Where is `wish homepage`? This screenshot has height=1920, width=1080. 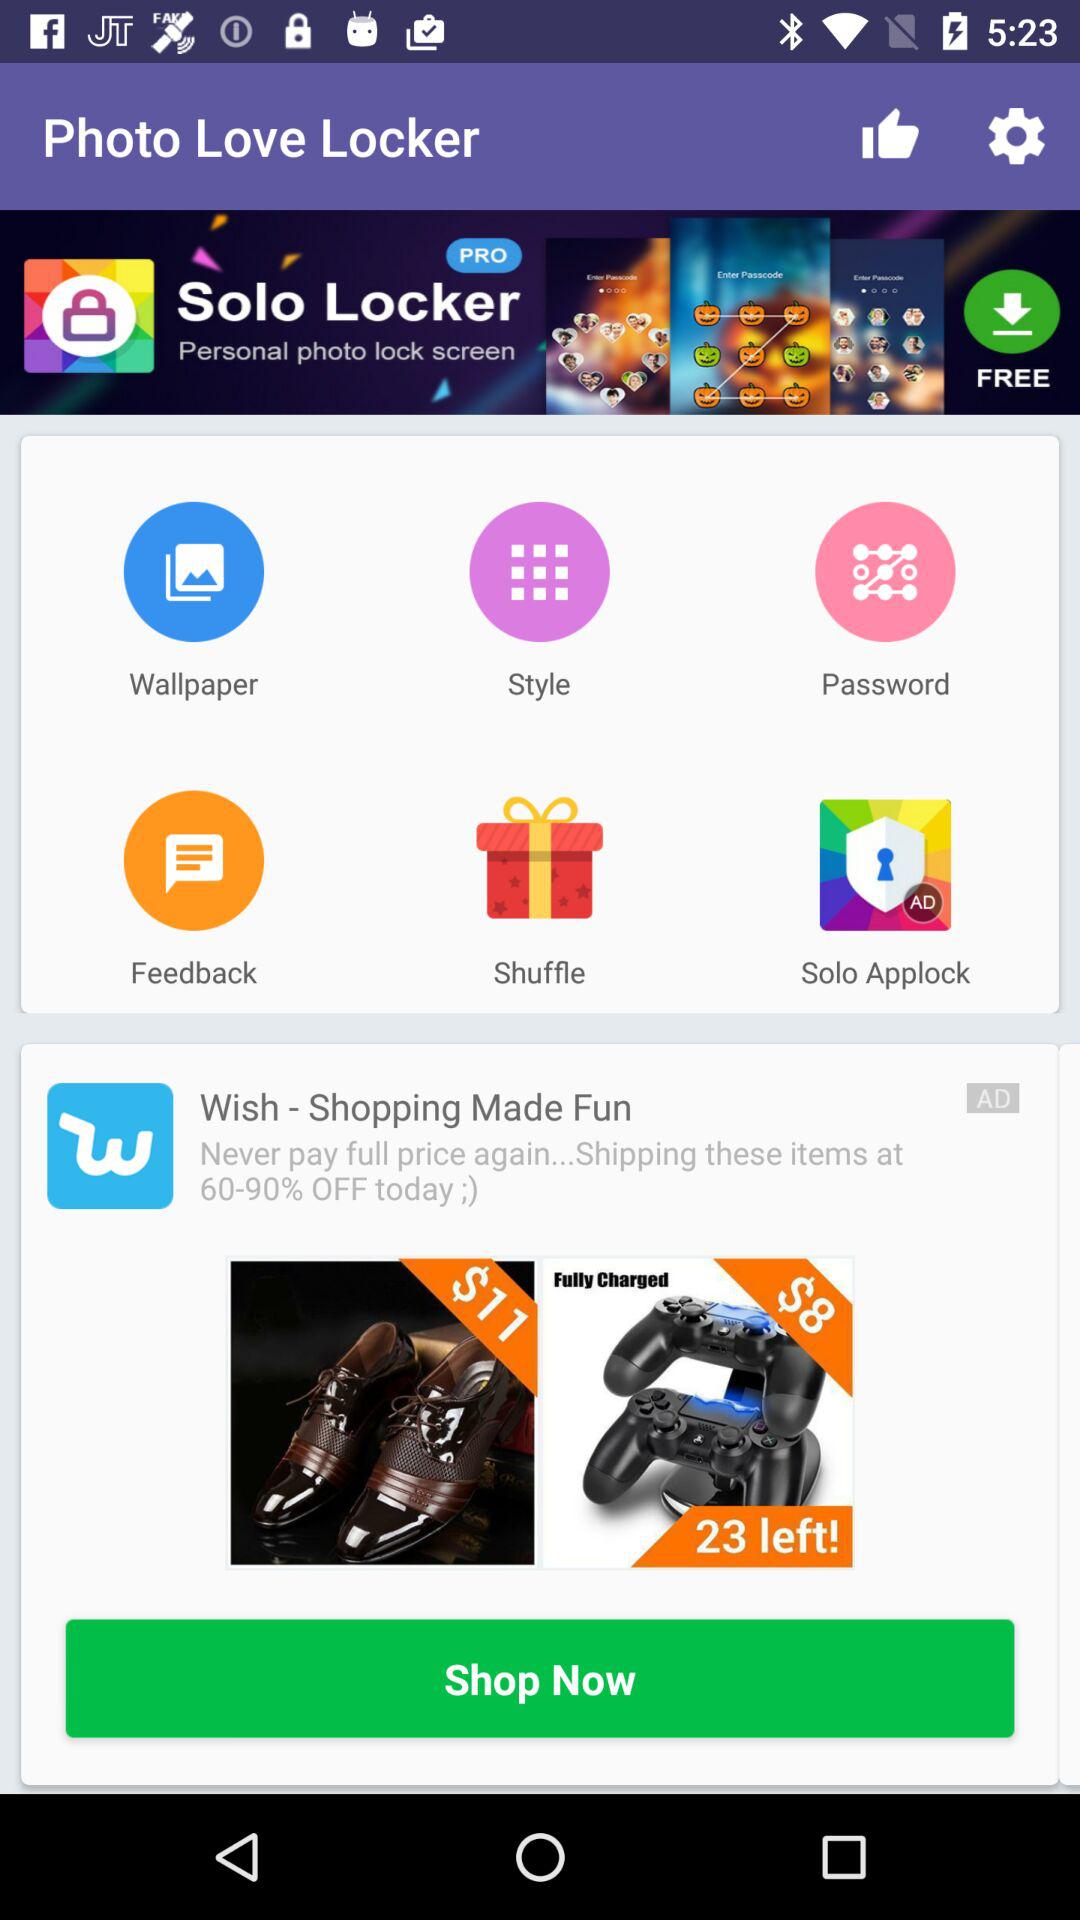
wish homepage is located at coordinates (110, 1146).